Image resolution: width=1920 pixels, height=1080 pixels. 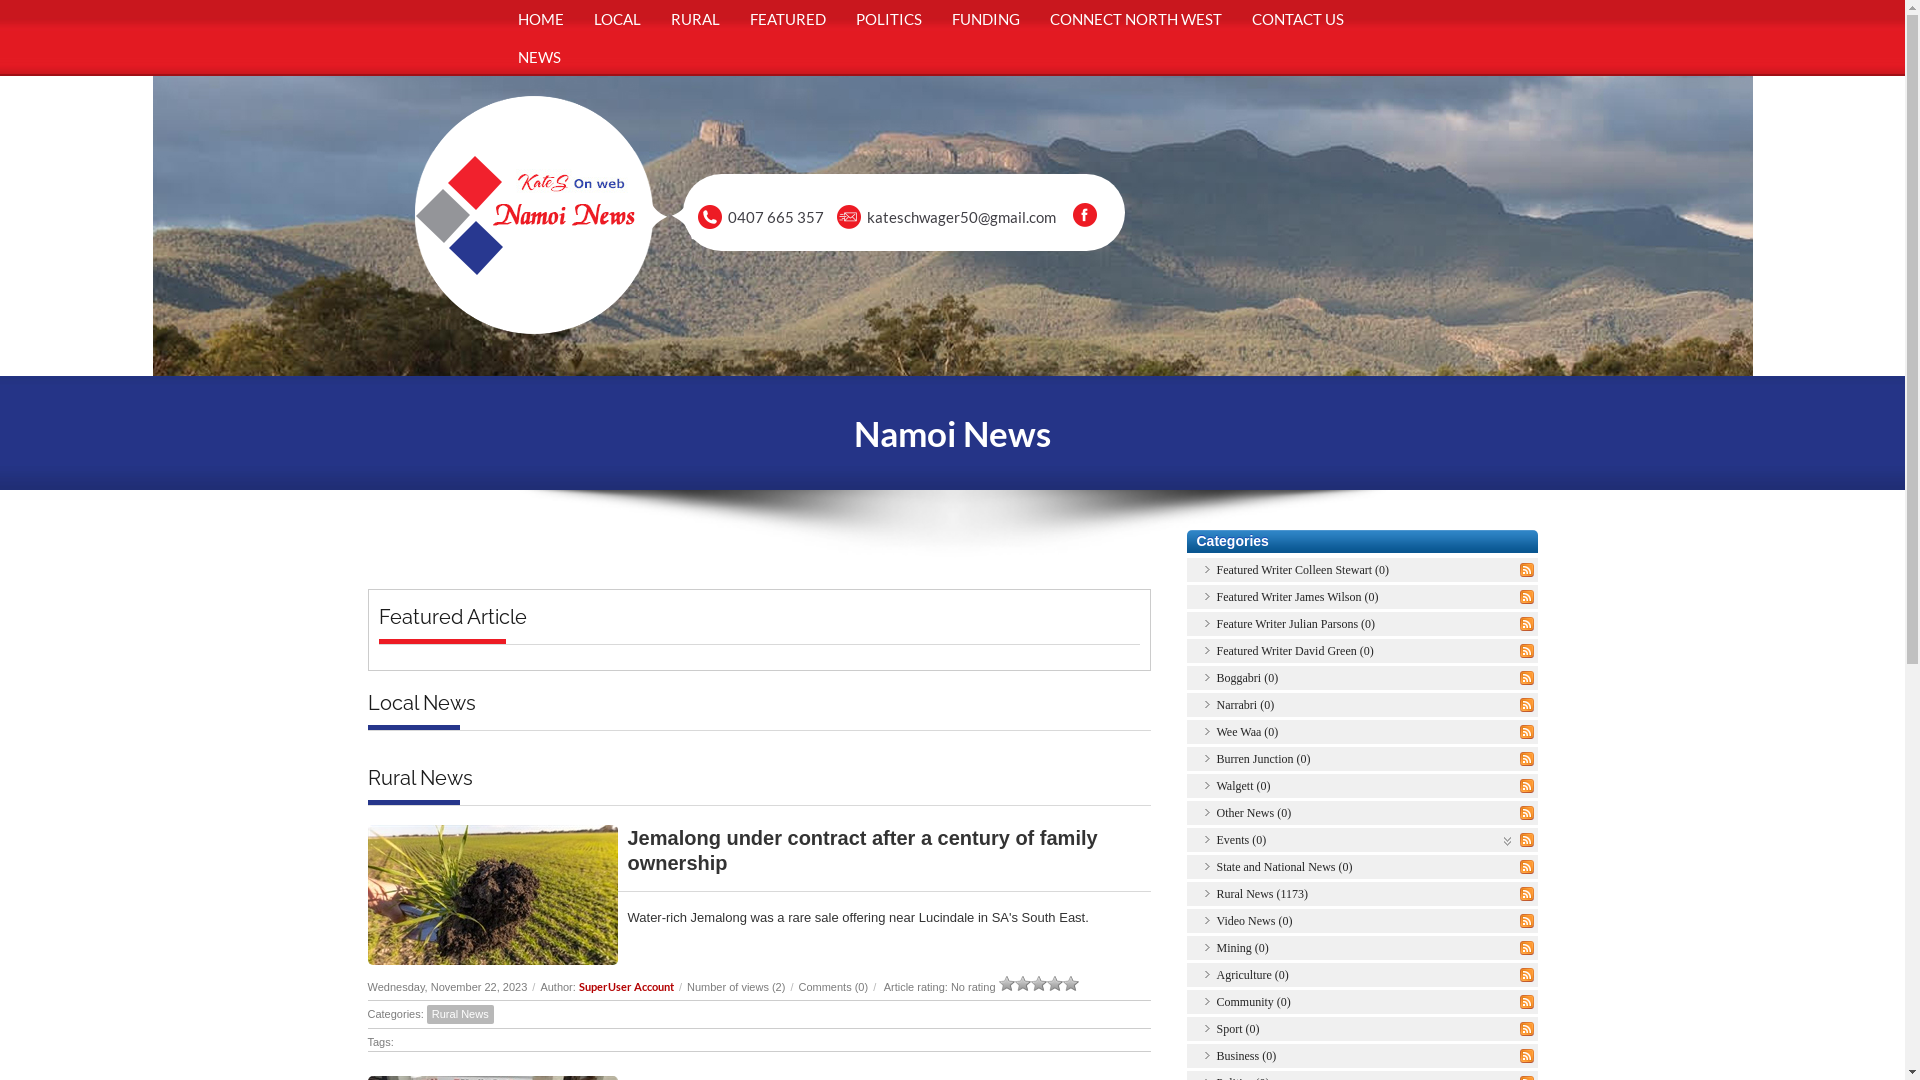 I want to click on Agriculture (0), so click(x=1252, y=975).